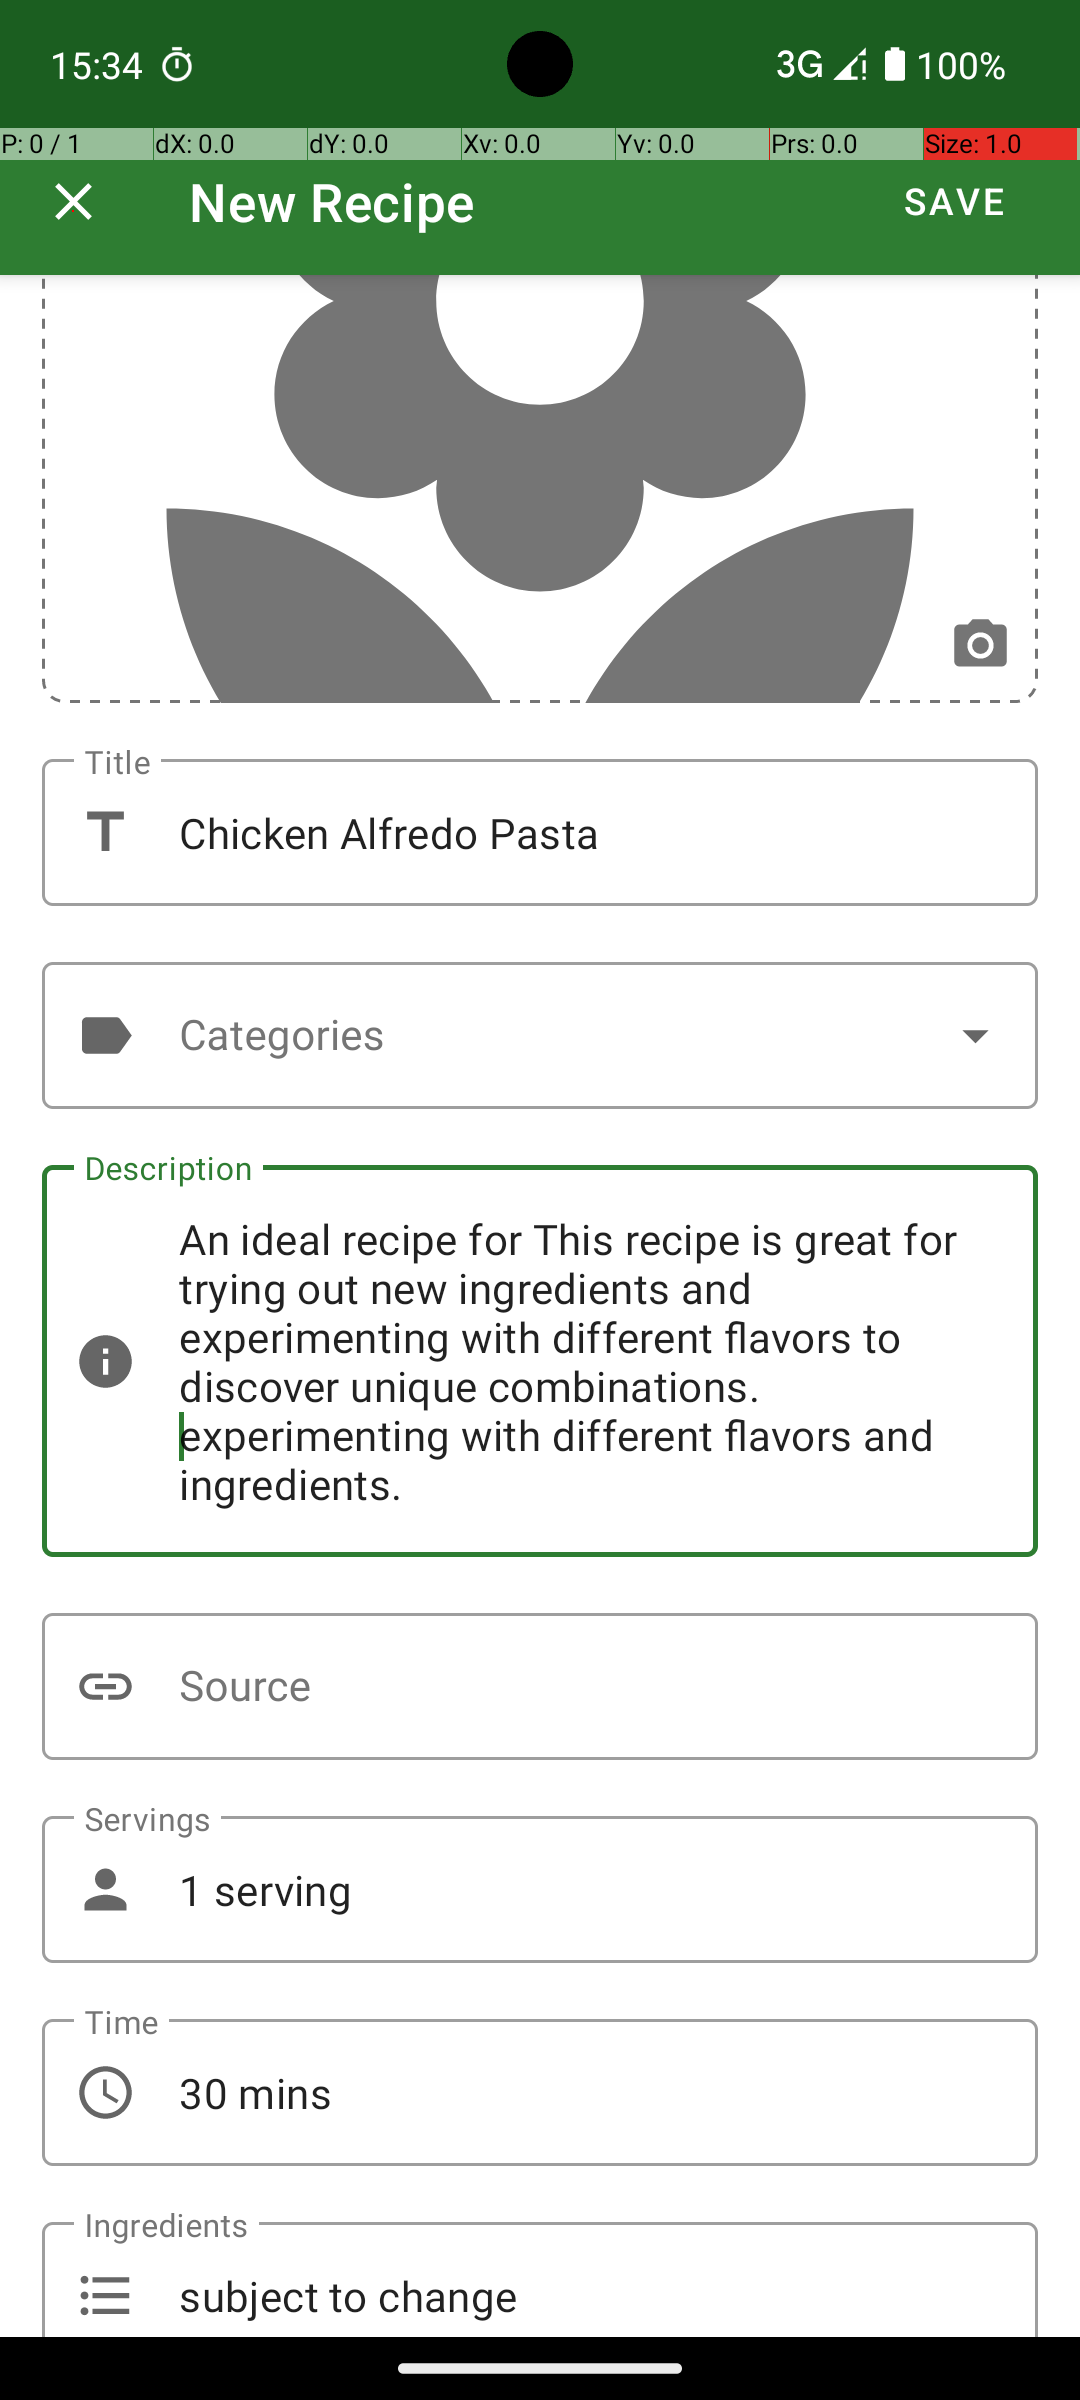 This screenshot has height=2400, width=1080. Describe the element at coordinates (540, 1361) in the screenshot. I see `An ideal recipe for This recipe is great for trying out new ingredients and experimenting with different flavors to discover unique combinations.
experimenting with different flavors and ingredients.` at that location.